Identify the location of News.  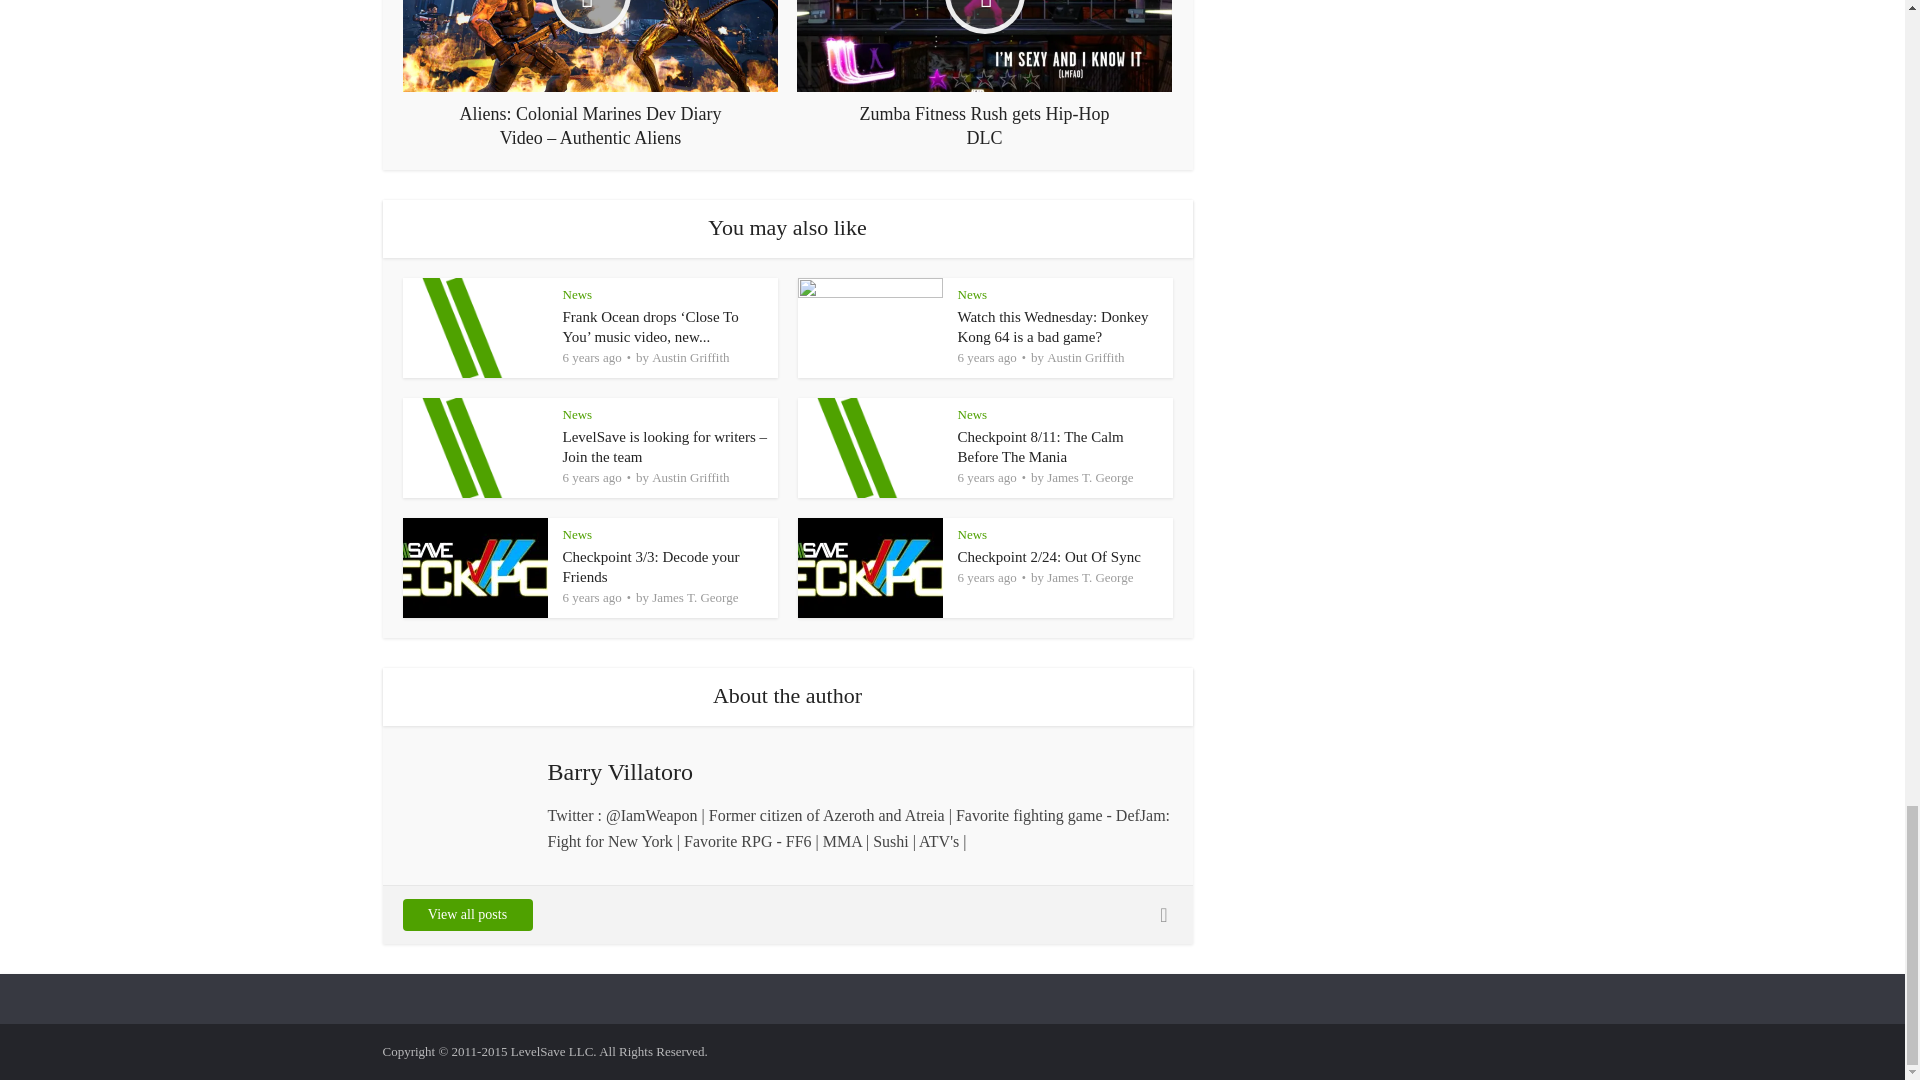
(973, 294).